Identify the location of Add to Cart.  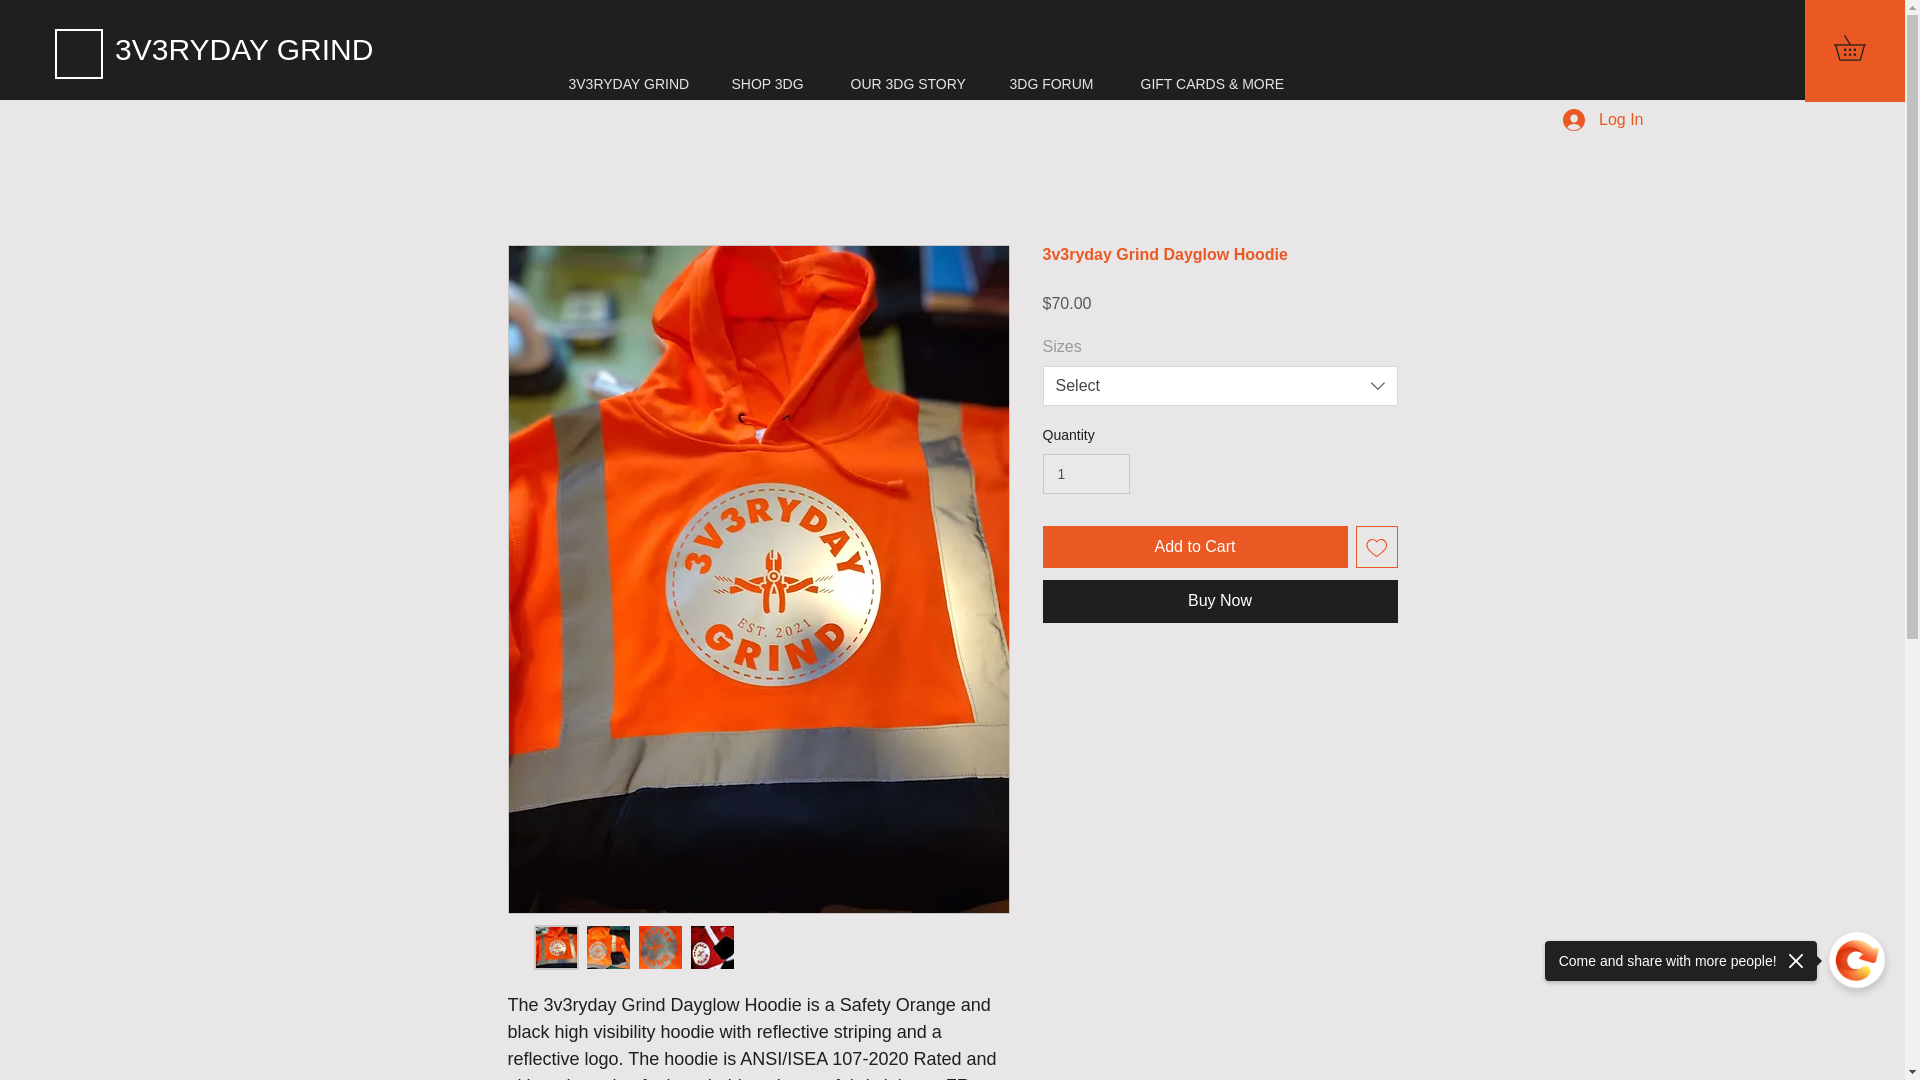
(1194, 546).